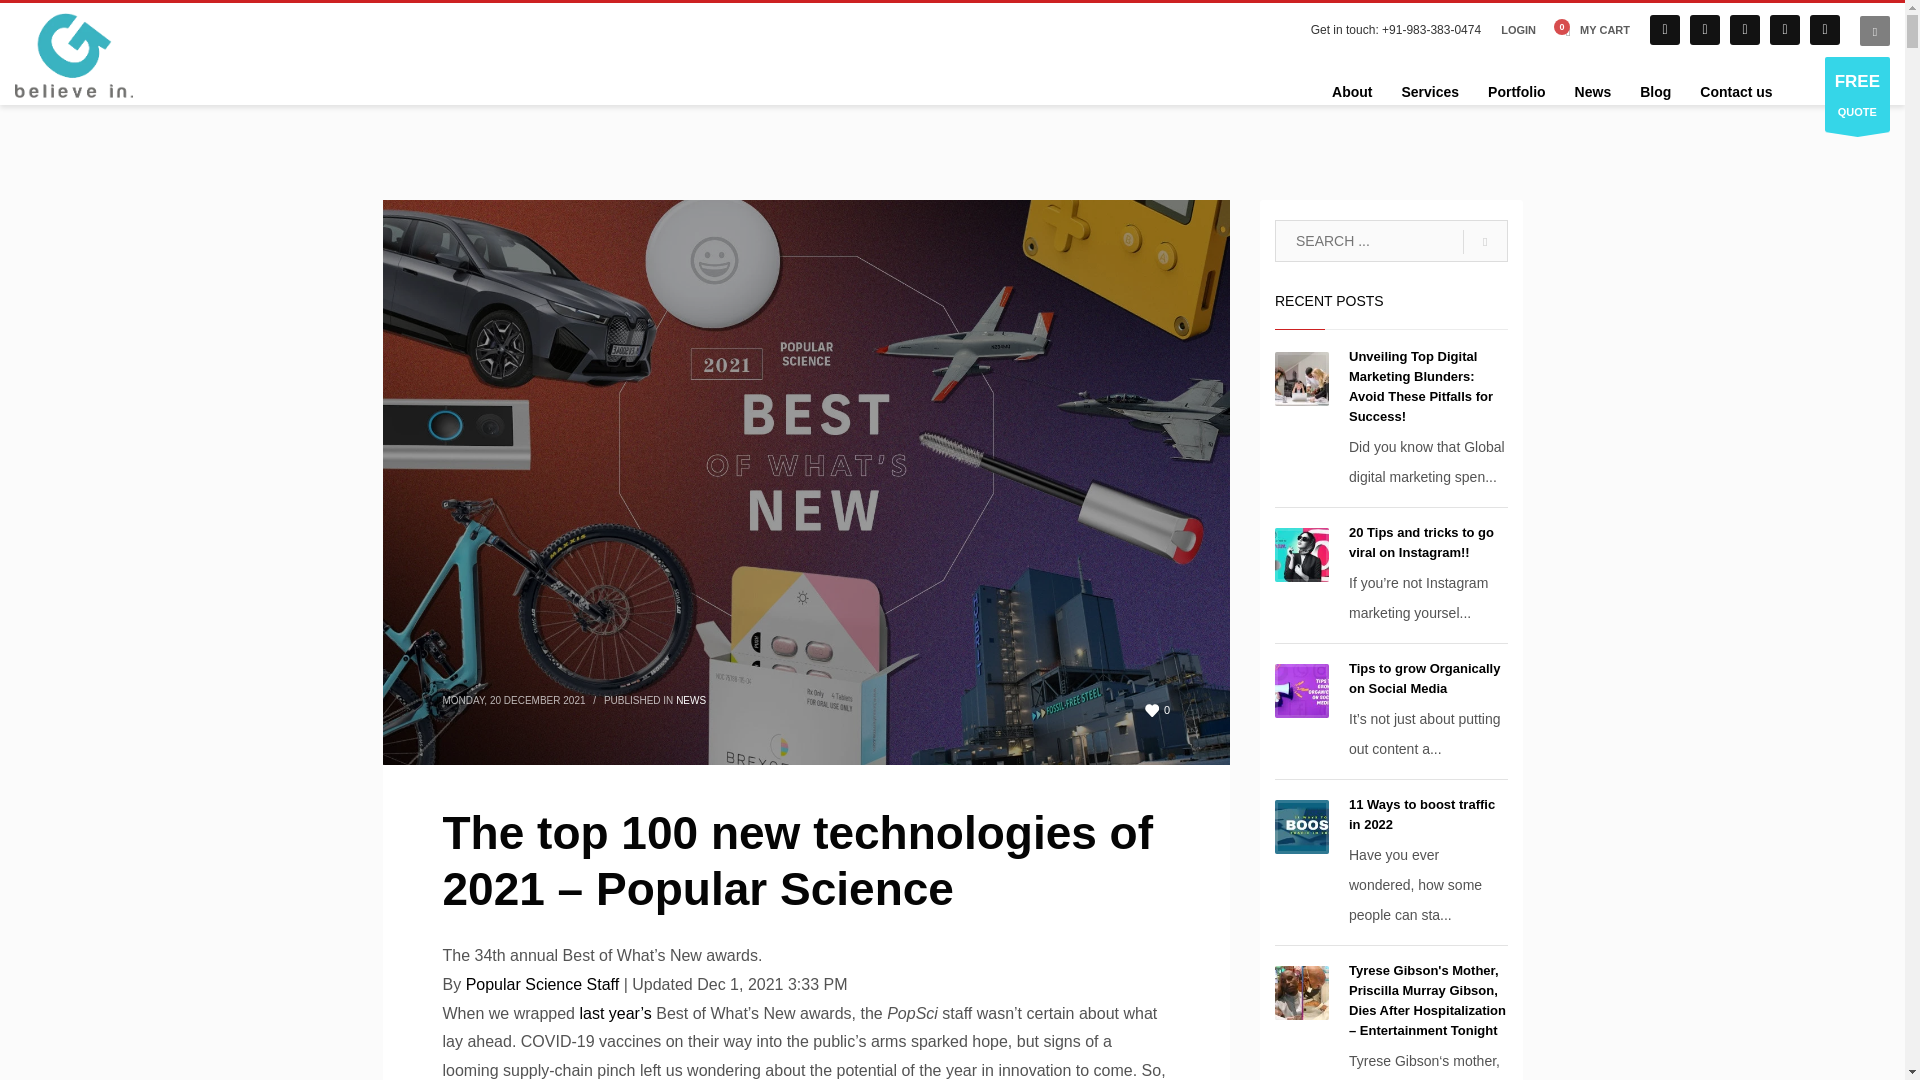  What do you see at coordinates (1516, 91) in the screenshot?
I see `Portfolio` at bounding box center [1516, 91].